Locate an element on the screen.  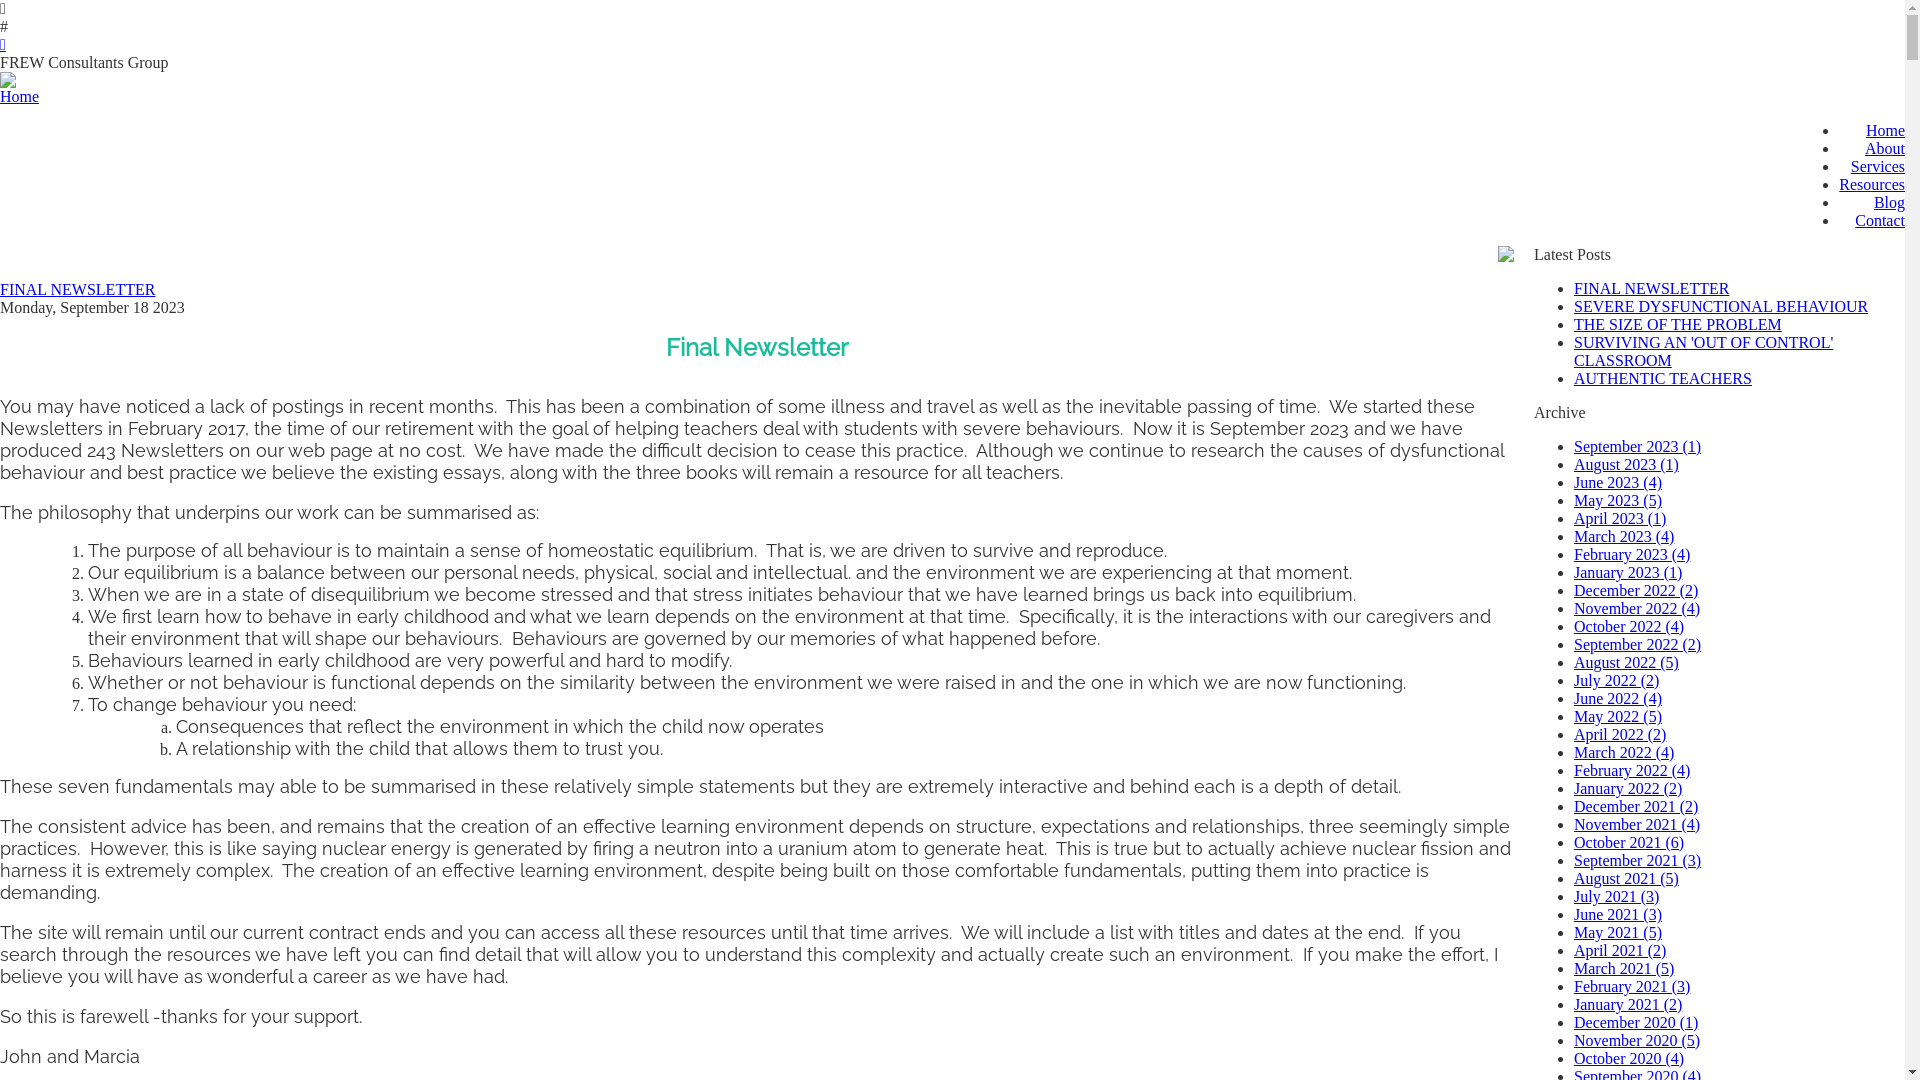
March 2022 (4) is located at coordinates (1624, 752).